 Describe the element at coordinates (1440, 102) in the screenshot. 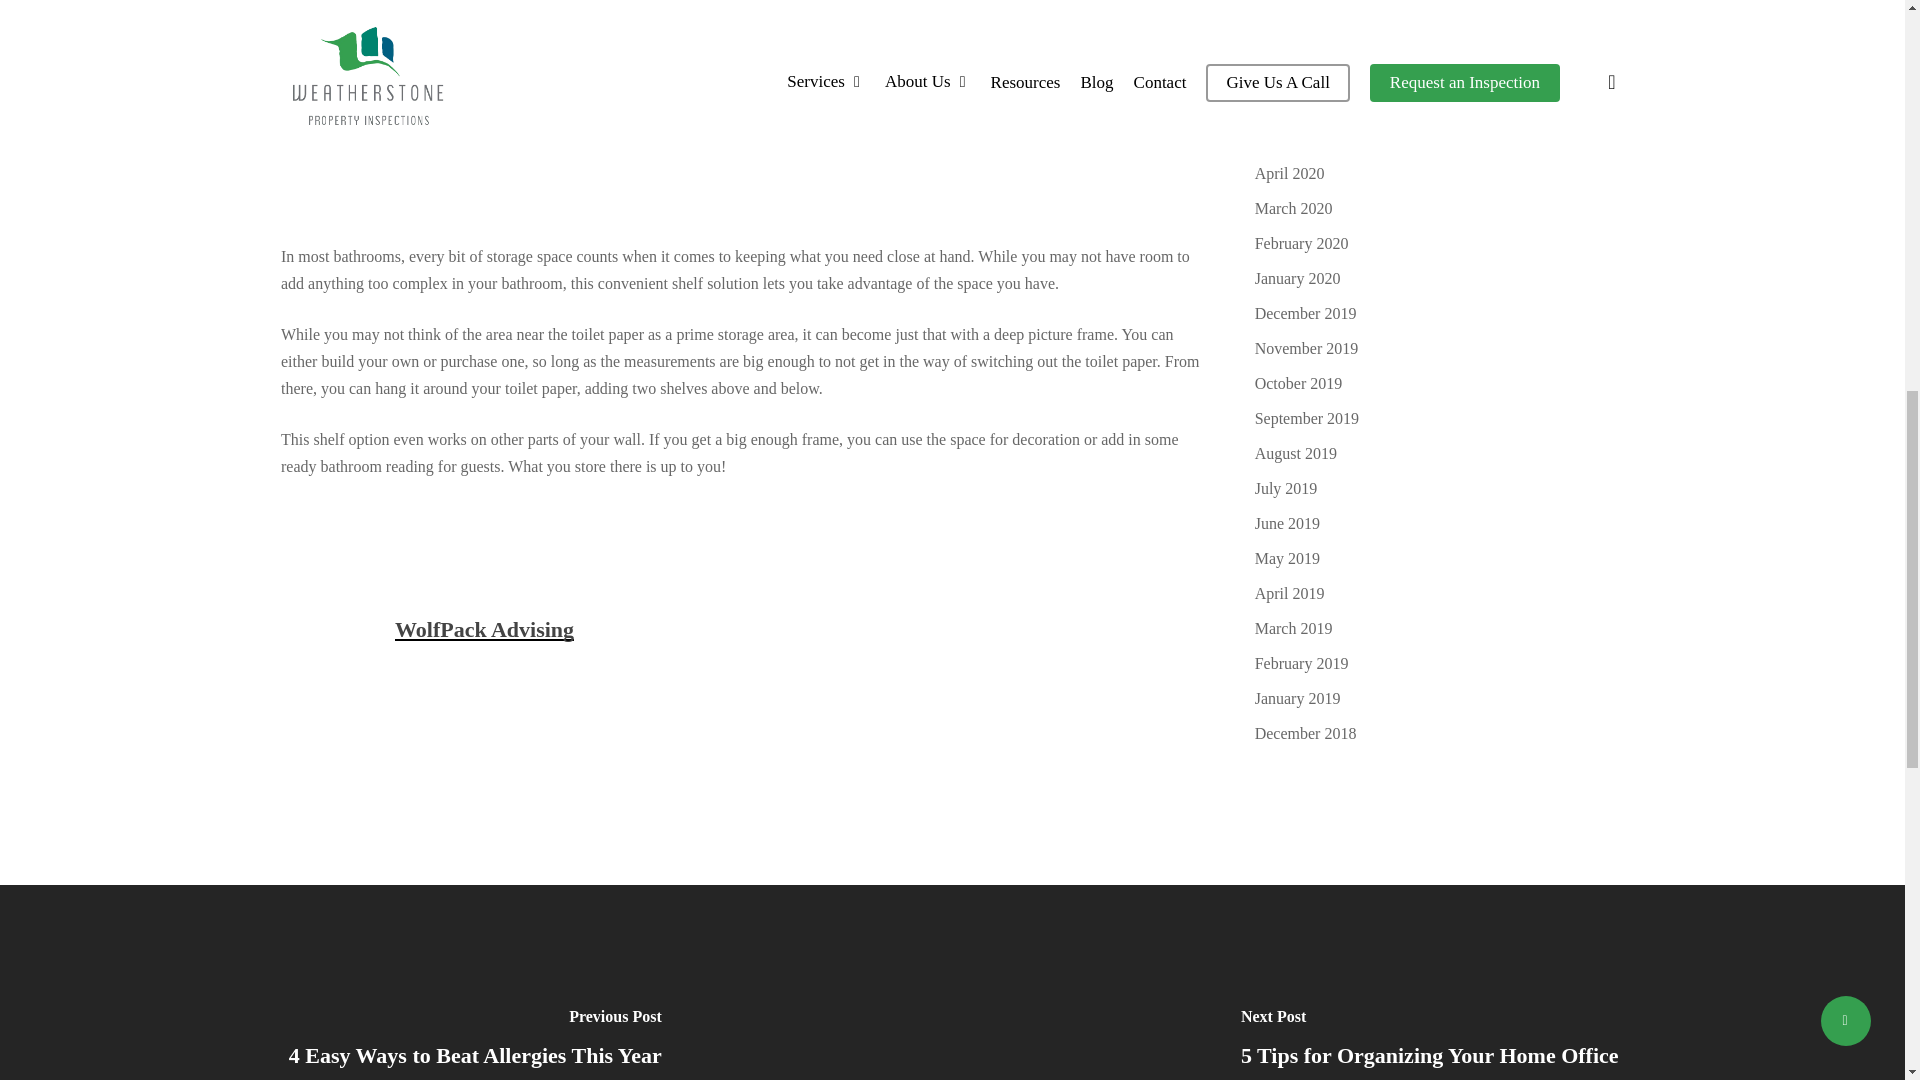

I see `June 2020` at that location.